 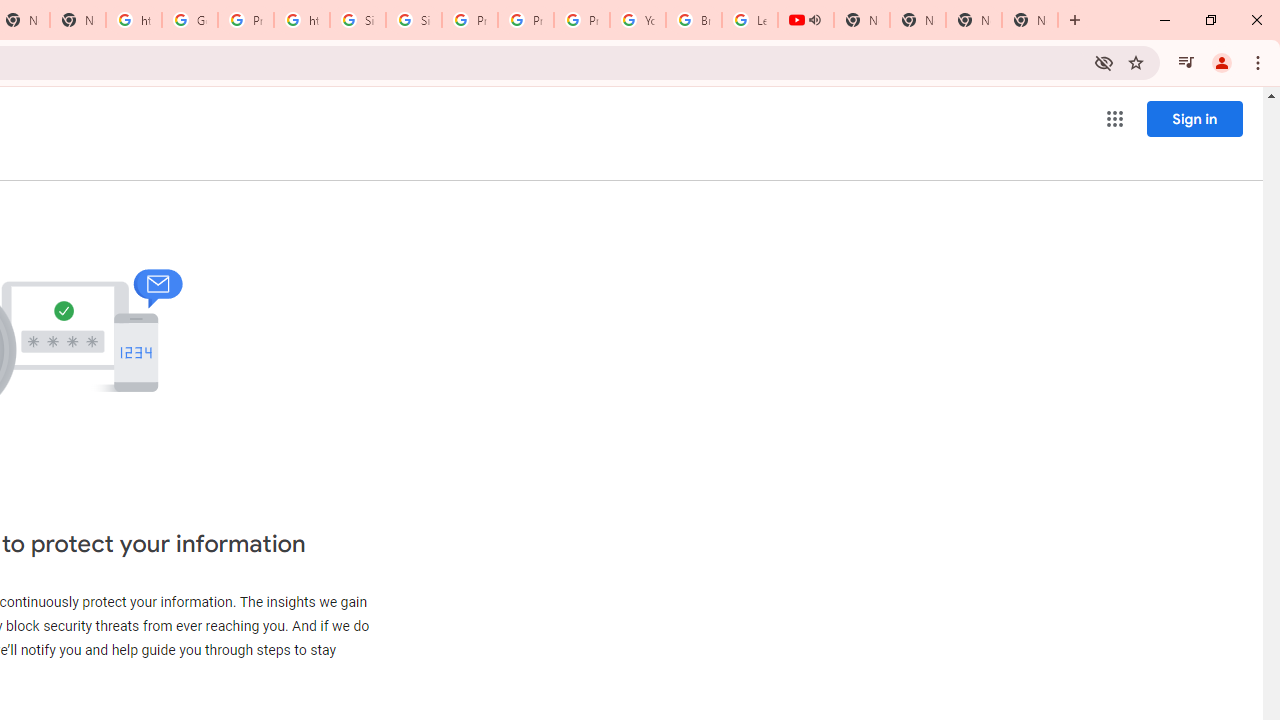 I want to click on https://scholar.google.com/, so click(x=302, y=20).